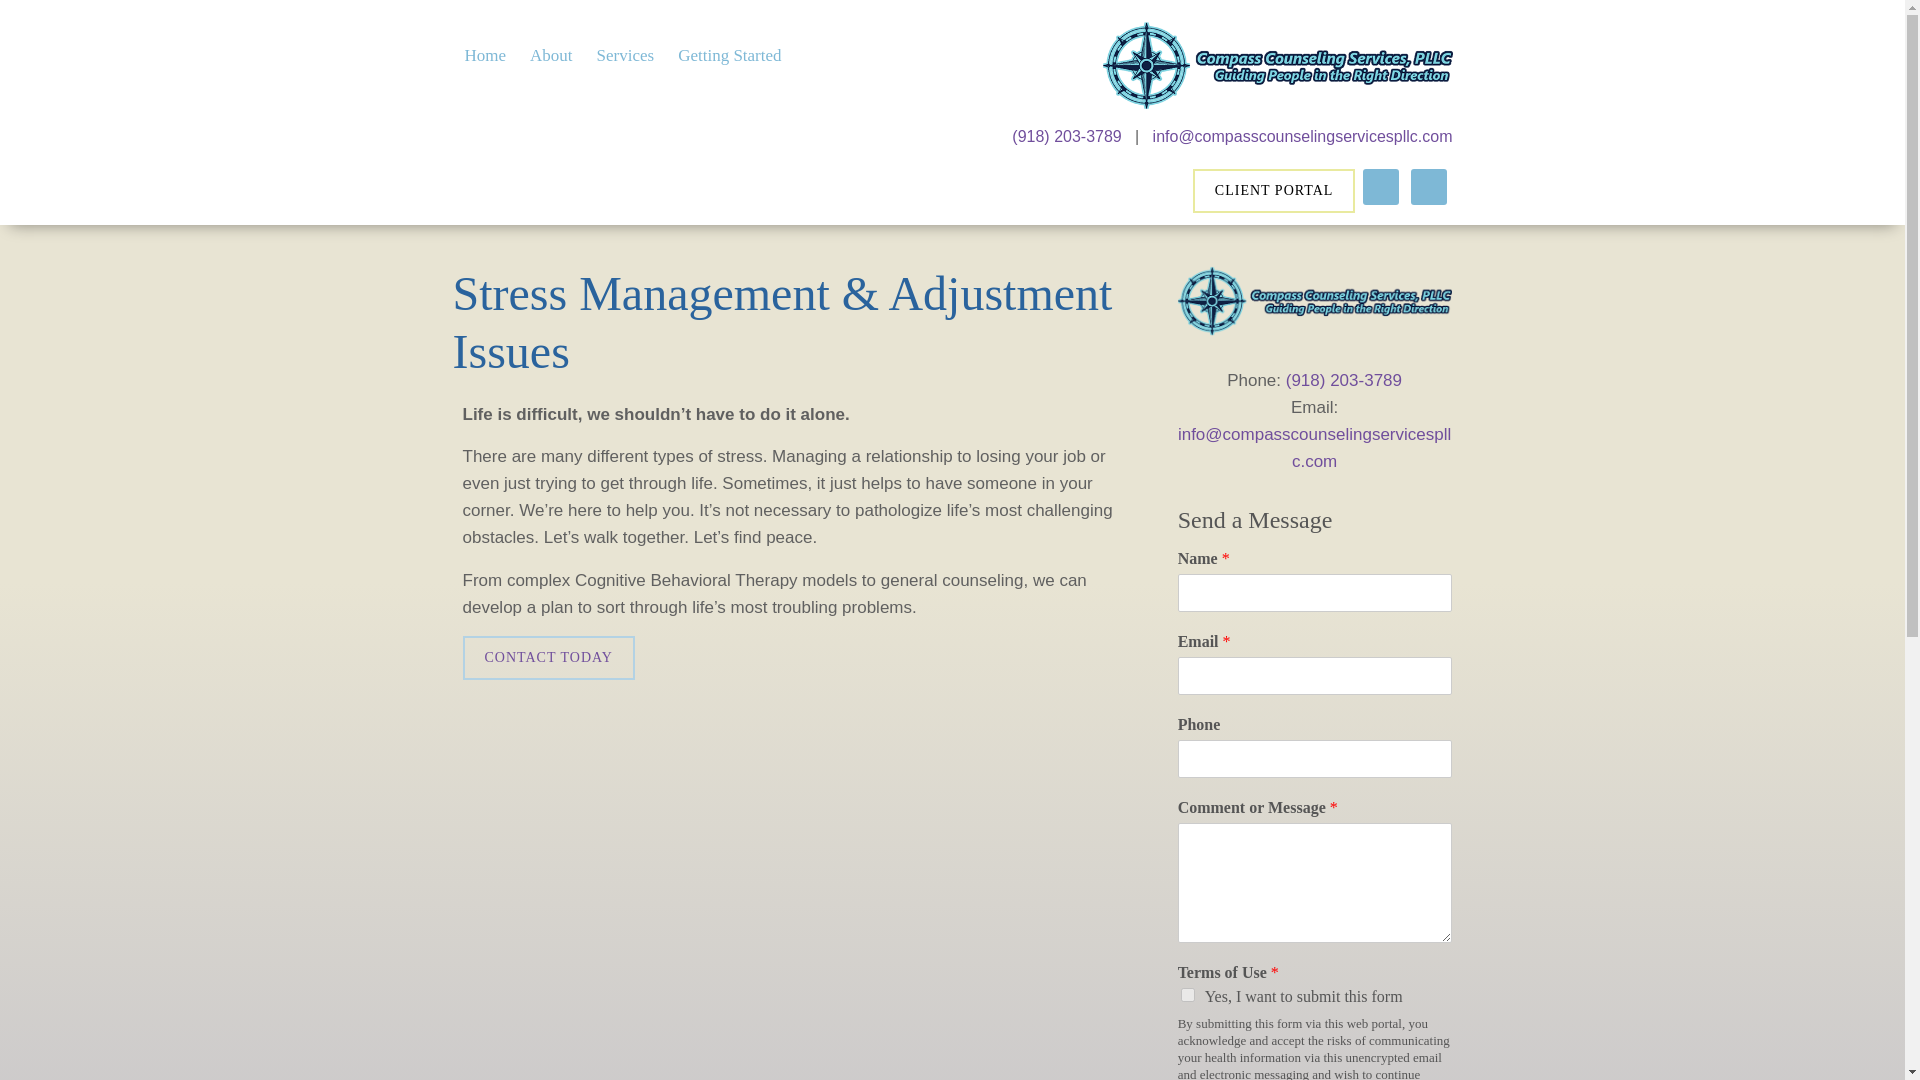 The width and height of the screenshot is (1920, 1080). What do you see at coordinates (729, 54) in the screenshot?
I see `Getting Started` at bounding box center [729, 54].